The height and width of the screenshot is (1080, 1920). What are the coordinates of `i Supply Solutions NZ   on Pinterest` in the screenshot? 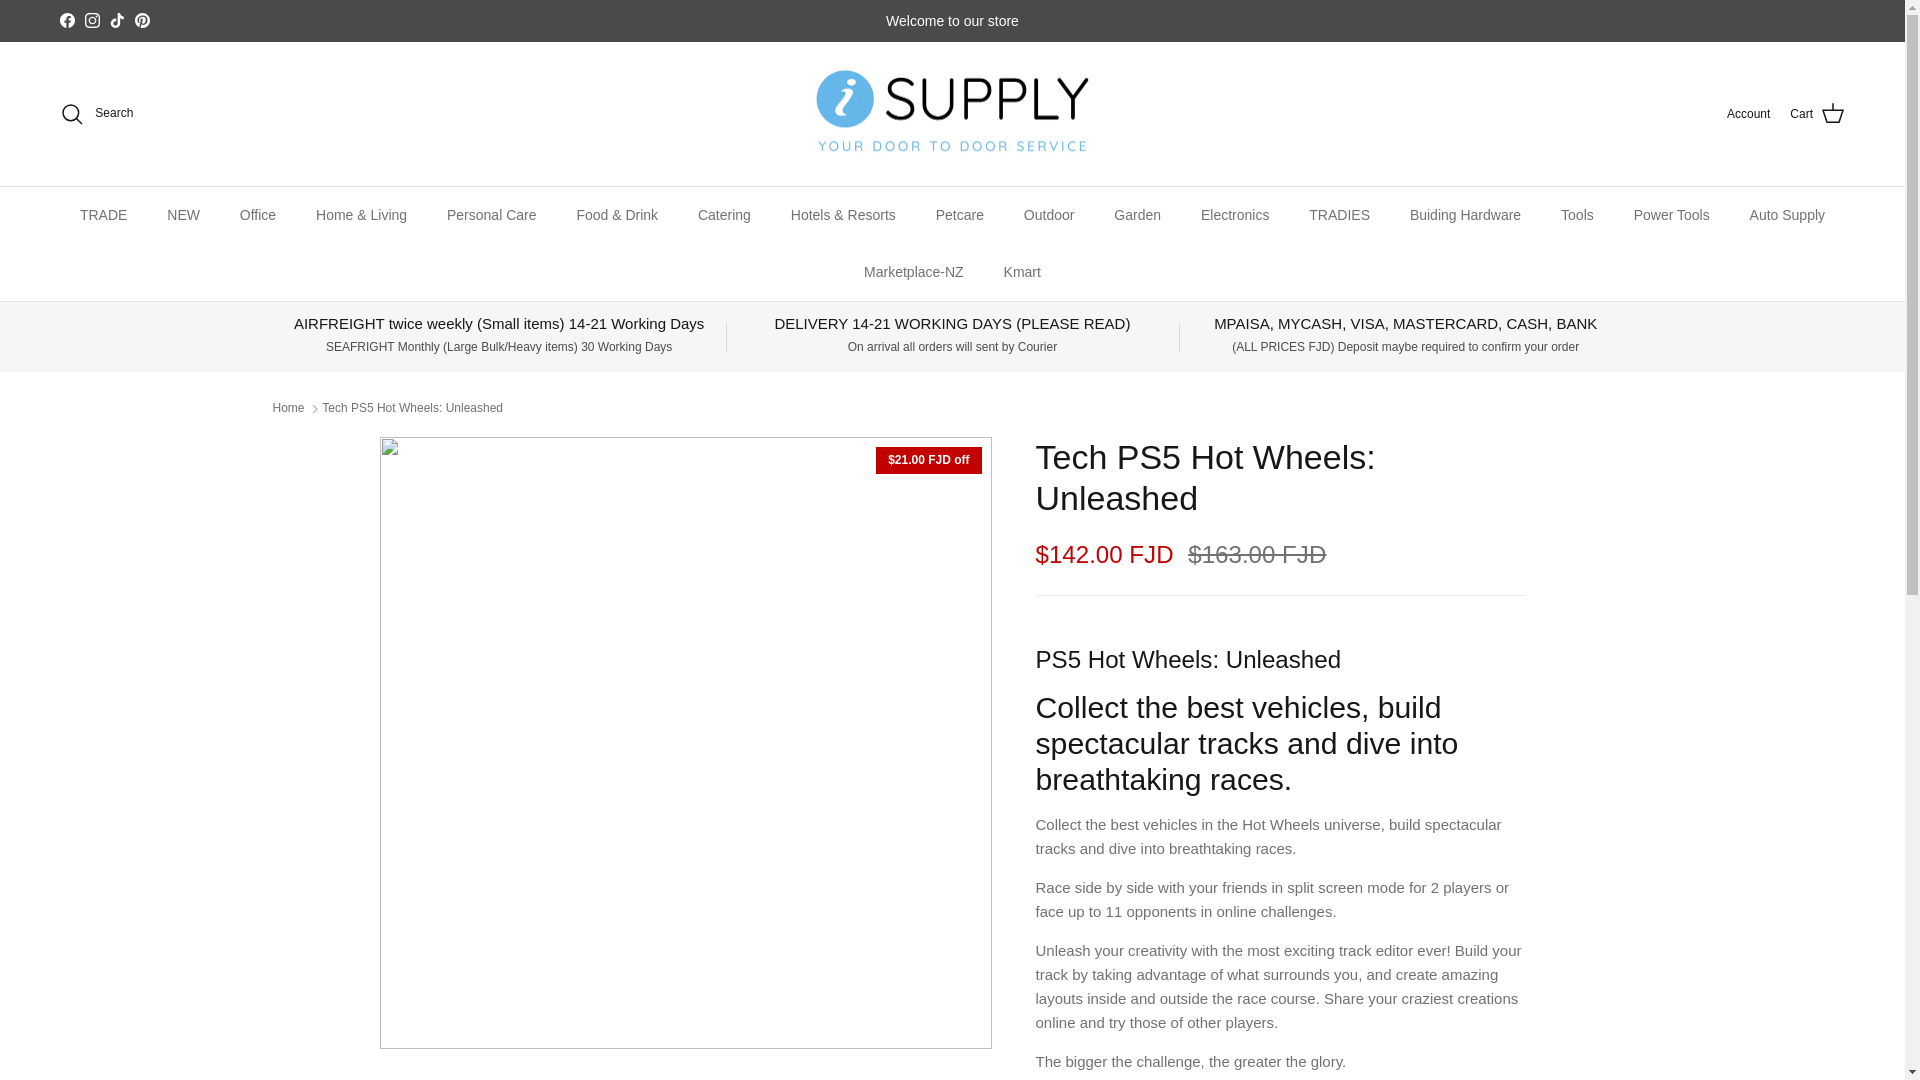 It's located at (142, 20).